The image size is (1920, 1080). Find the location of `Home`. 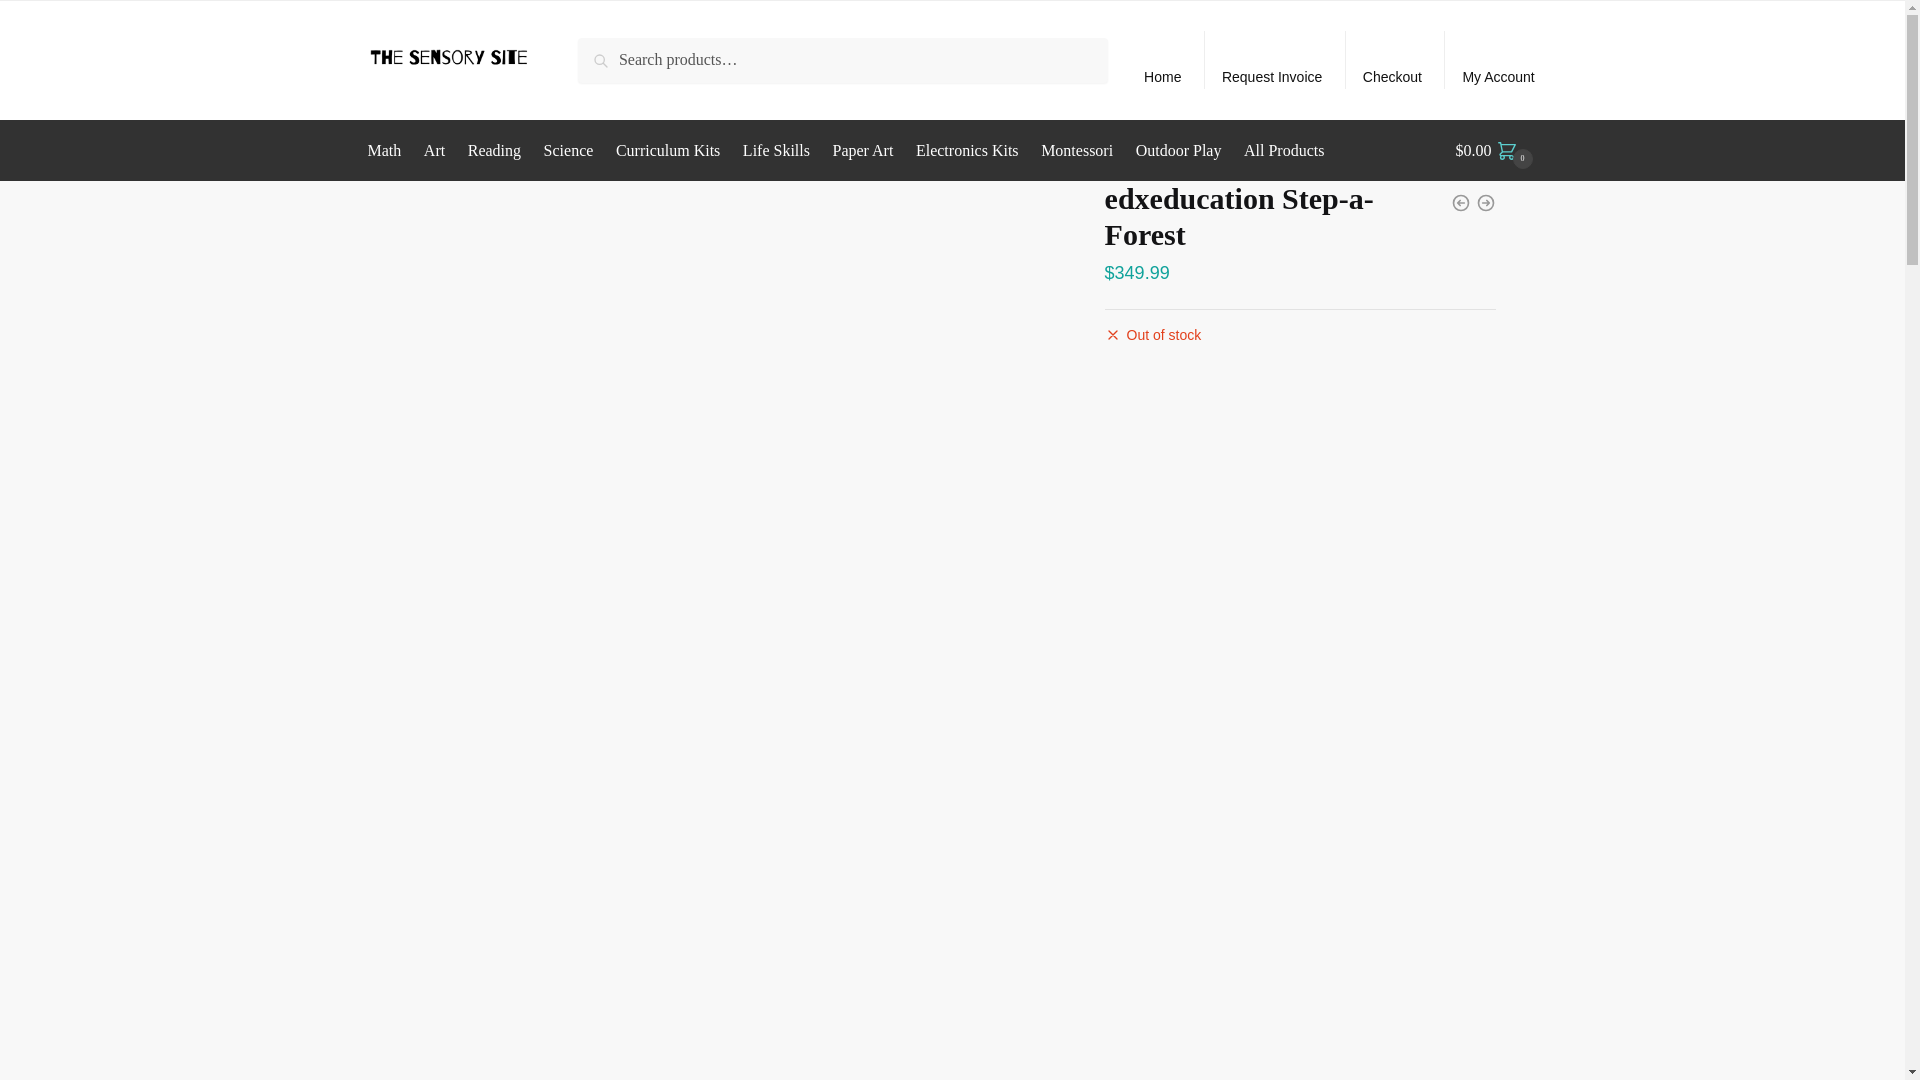

Home is located at coordinates (1163, 60).